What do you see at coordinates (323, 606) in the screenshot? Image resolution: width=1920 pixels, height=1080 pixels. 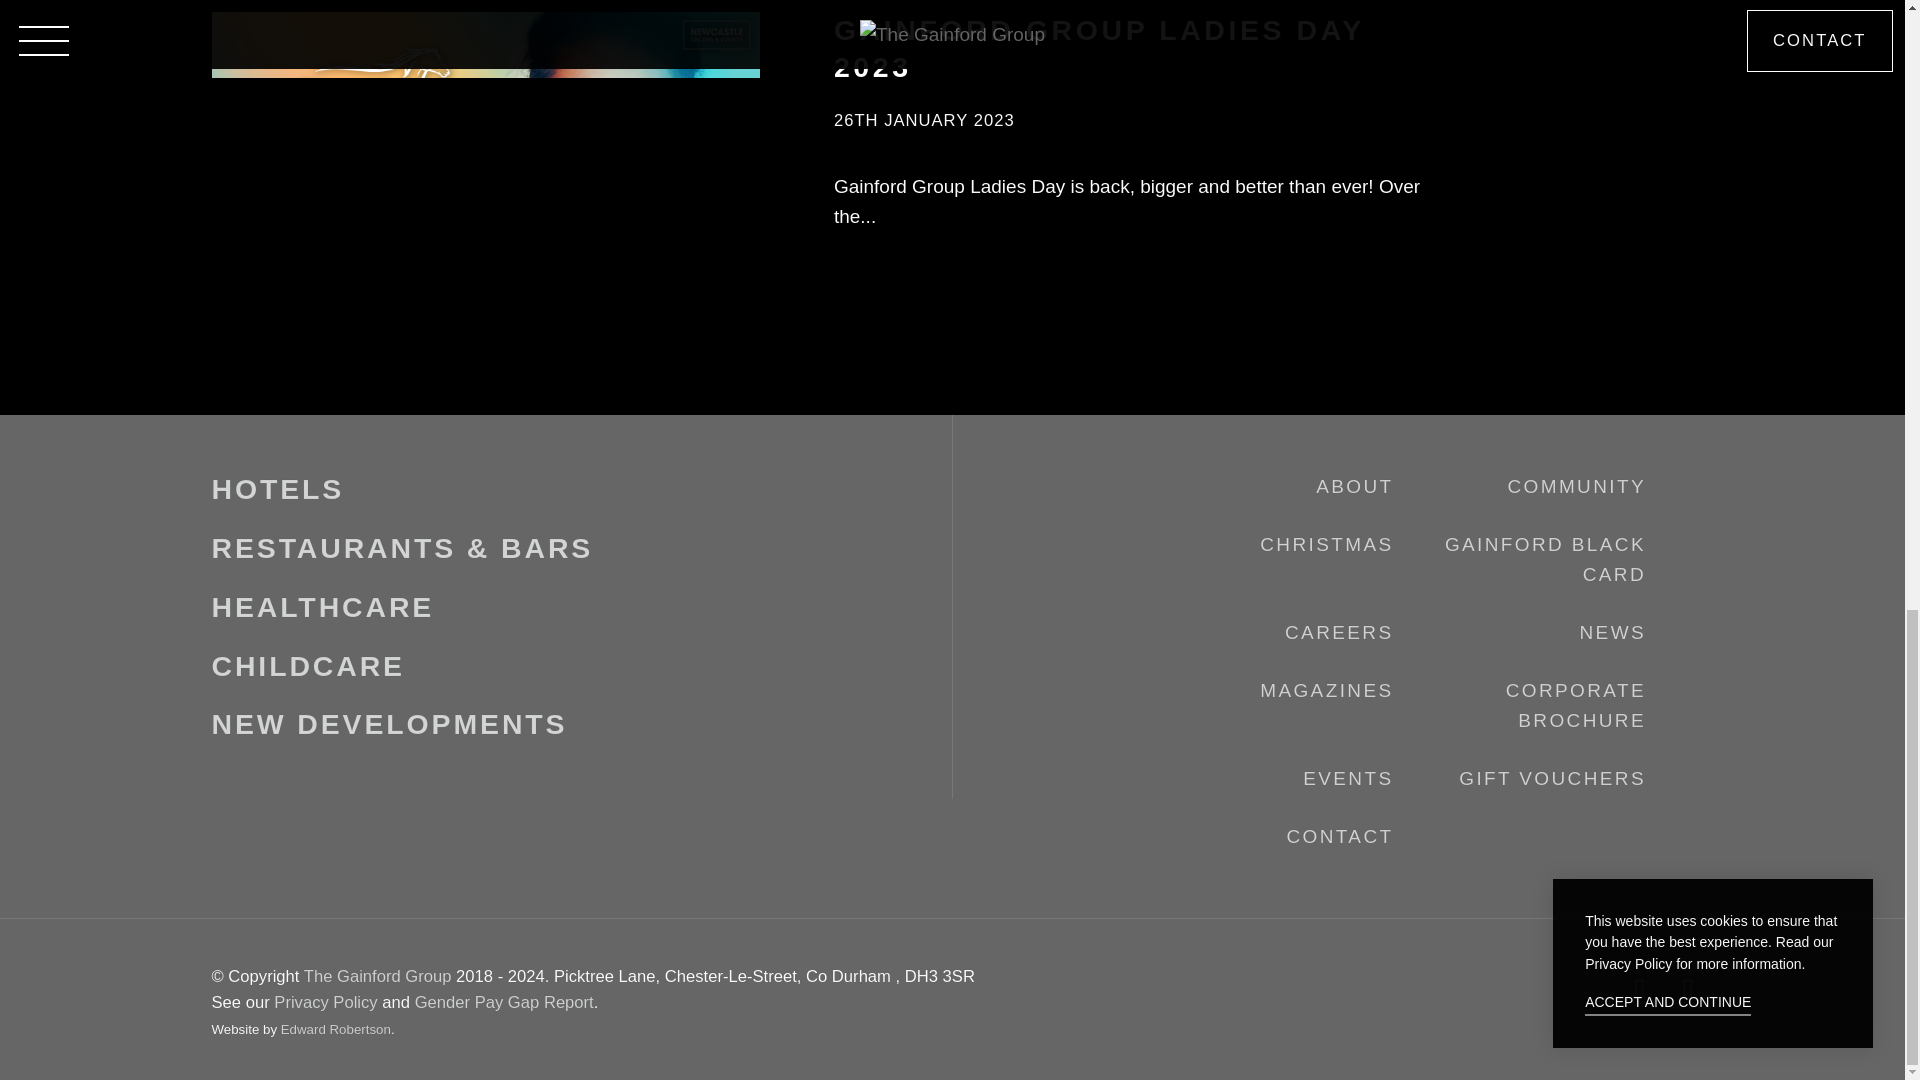 I see `HEALTHCARE` at bounding box center [323, 606].